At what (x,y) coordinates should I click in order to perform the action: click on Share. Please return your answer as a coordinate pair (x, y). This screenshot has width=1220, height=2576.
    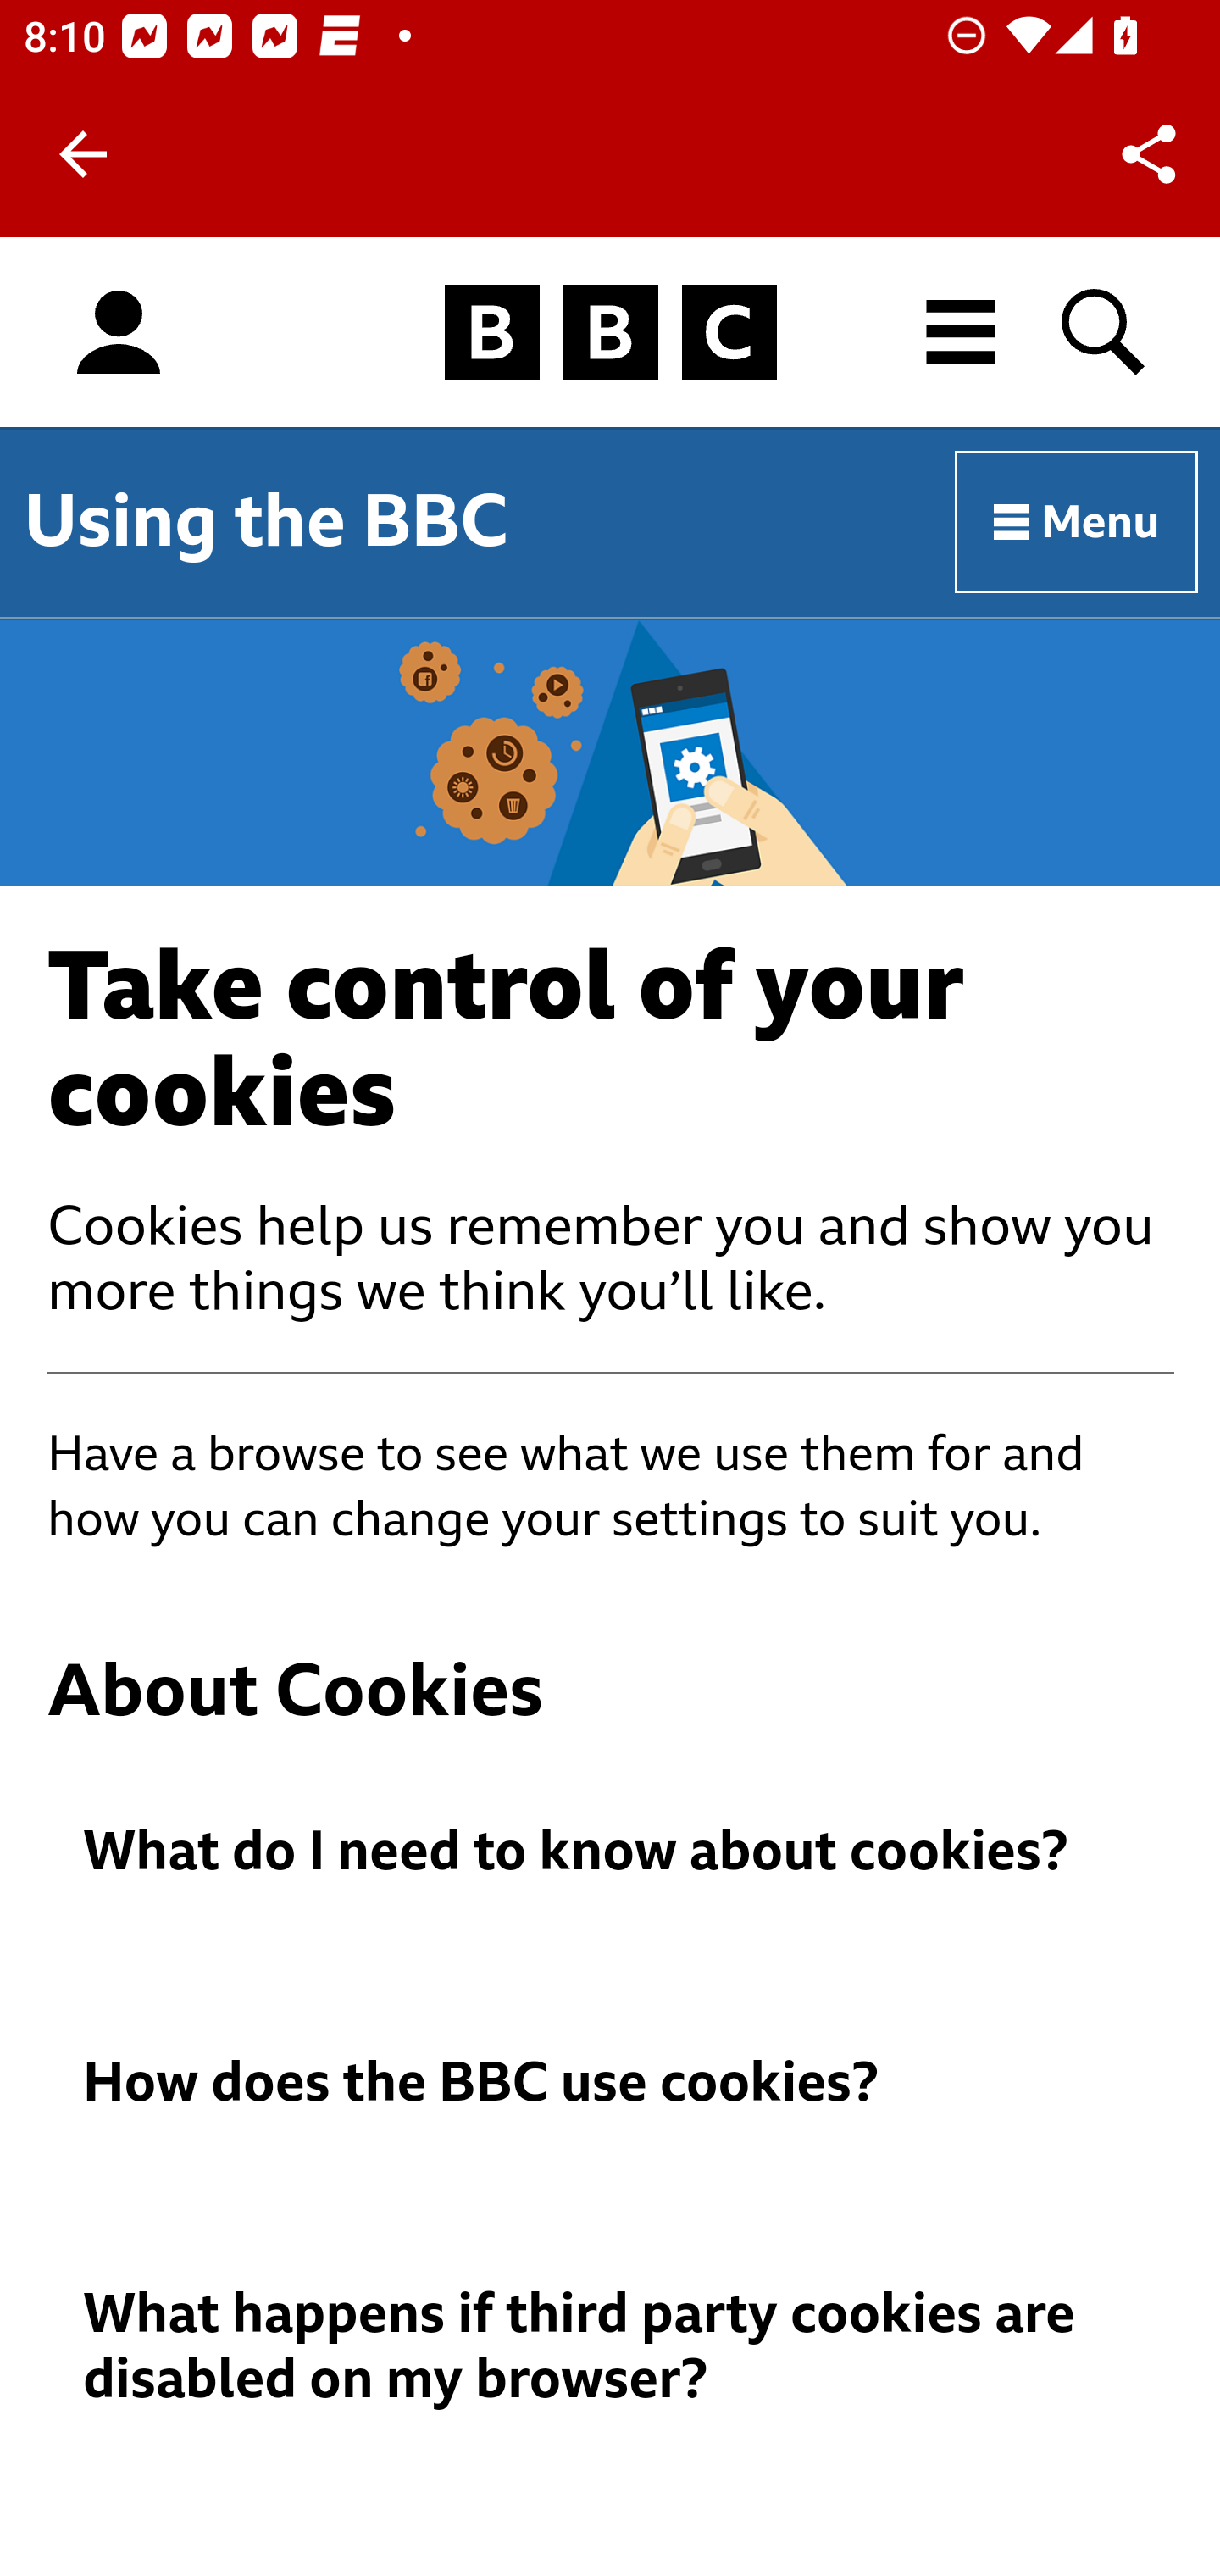
    Looking at the image, I should click on (1149, 154).